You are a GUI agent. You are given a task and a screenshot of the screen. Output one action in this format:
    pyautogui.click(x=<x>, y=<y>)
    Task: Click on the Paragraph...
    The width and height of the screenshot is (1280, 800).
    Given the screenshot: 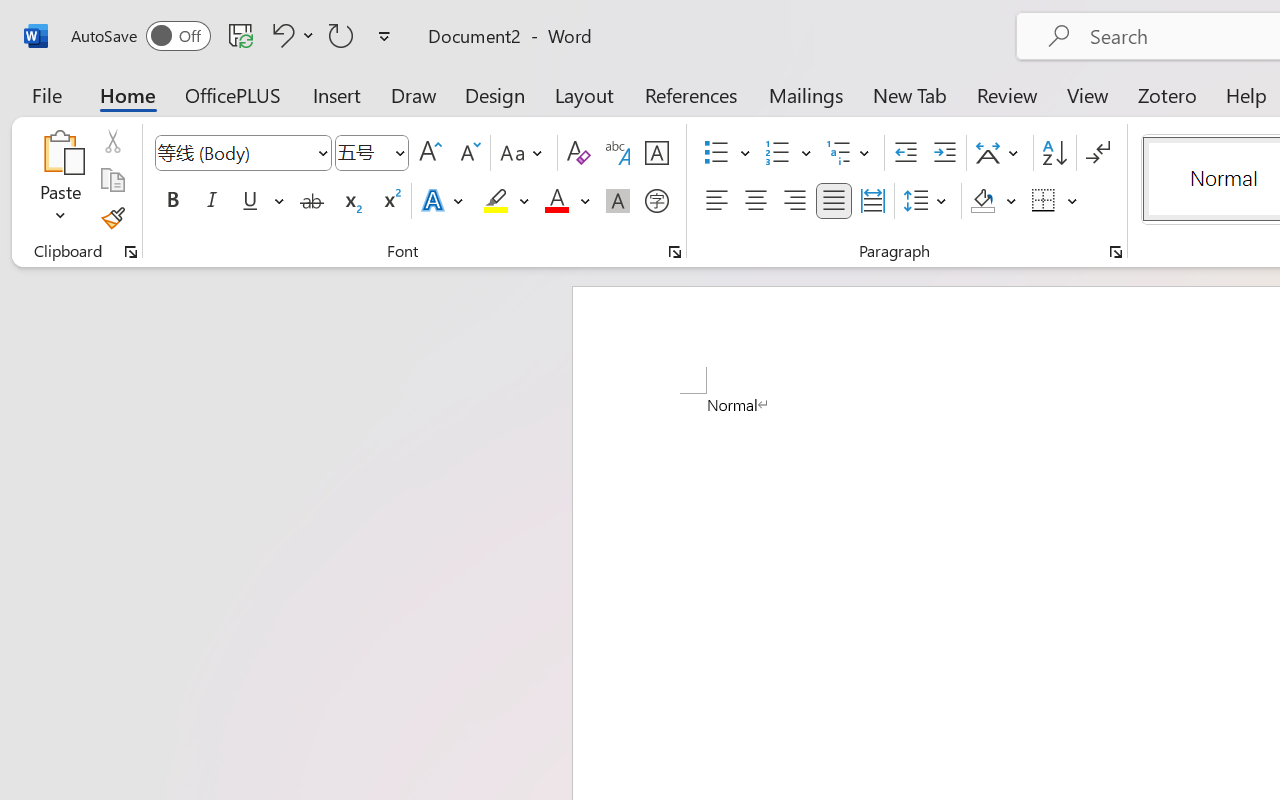 What is the action you would take?
    pyautogui.click(x=1115, y=252)
    